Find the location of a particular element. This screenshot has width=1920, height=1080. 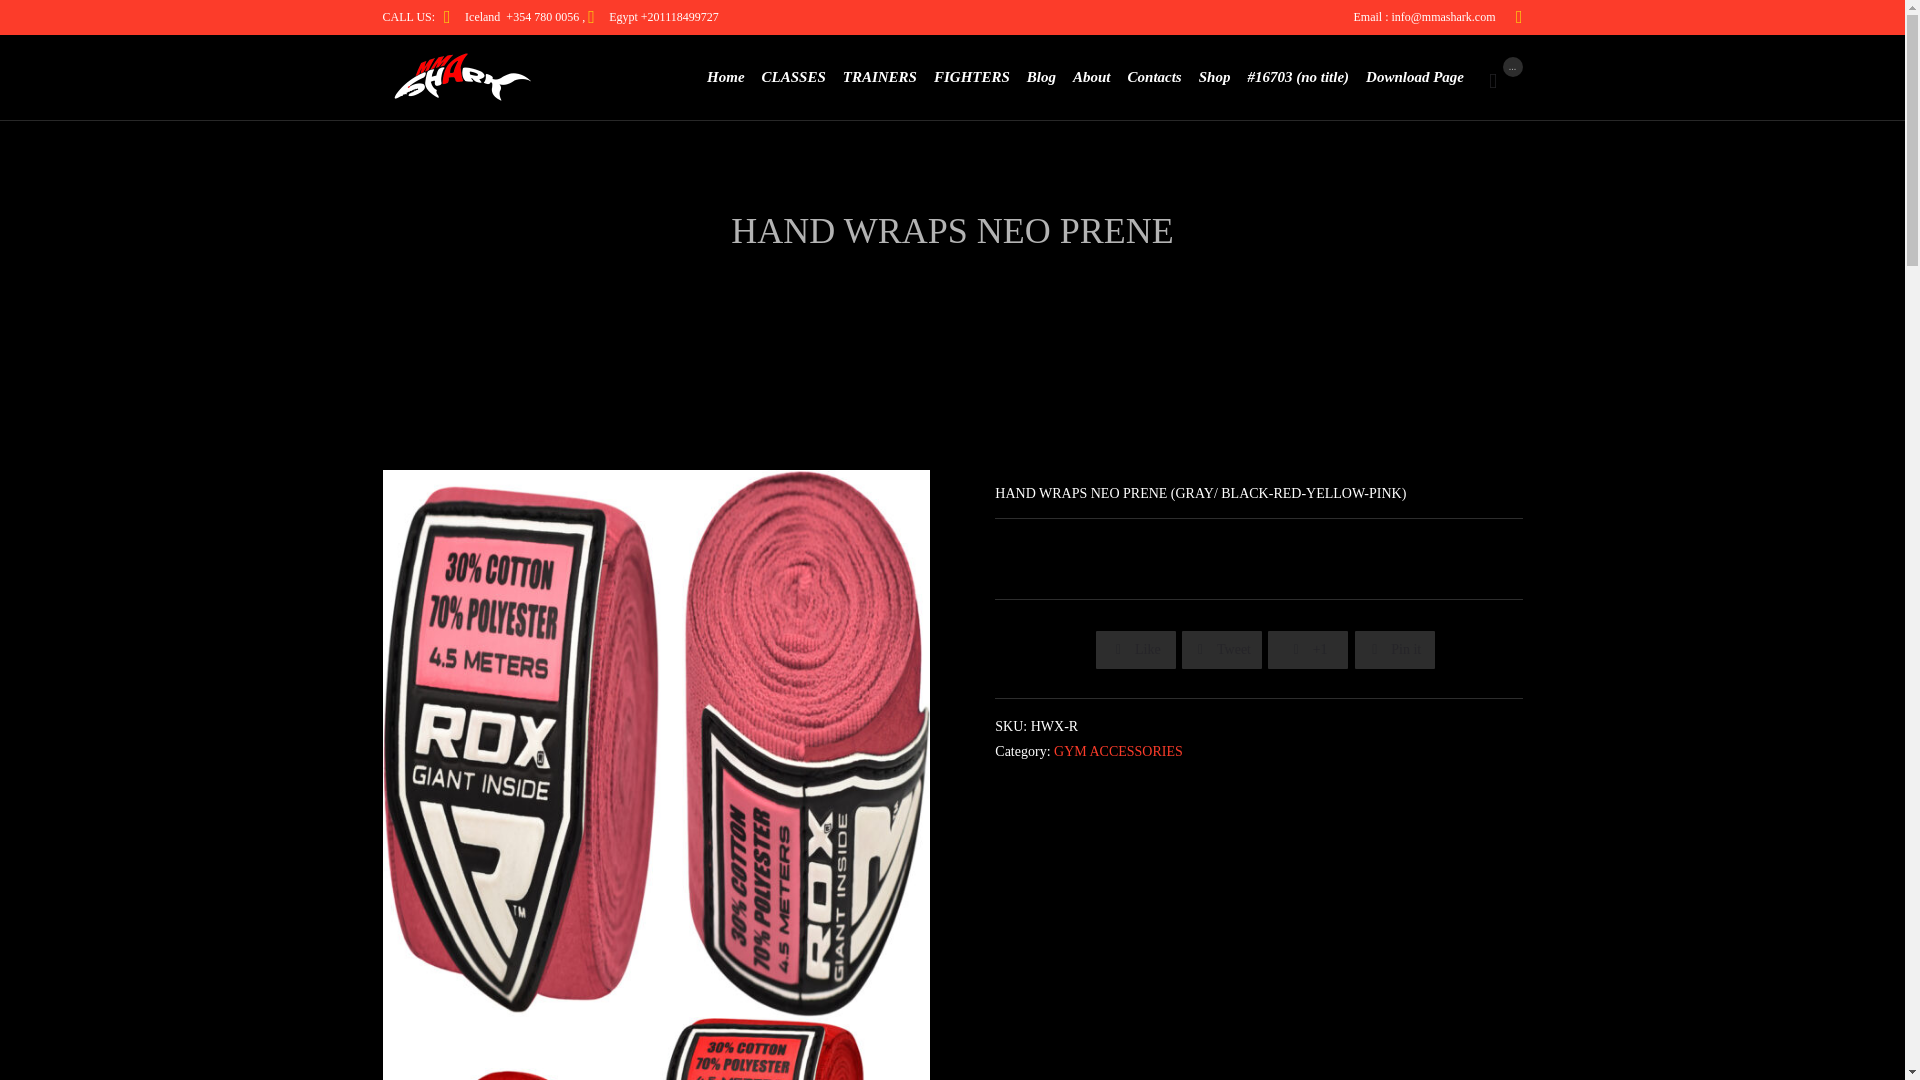

GYM ACCESSORIES is located at coordinates (1118, 752).